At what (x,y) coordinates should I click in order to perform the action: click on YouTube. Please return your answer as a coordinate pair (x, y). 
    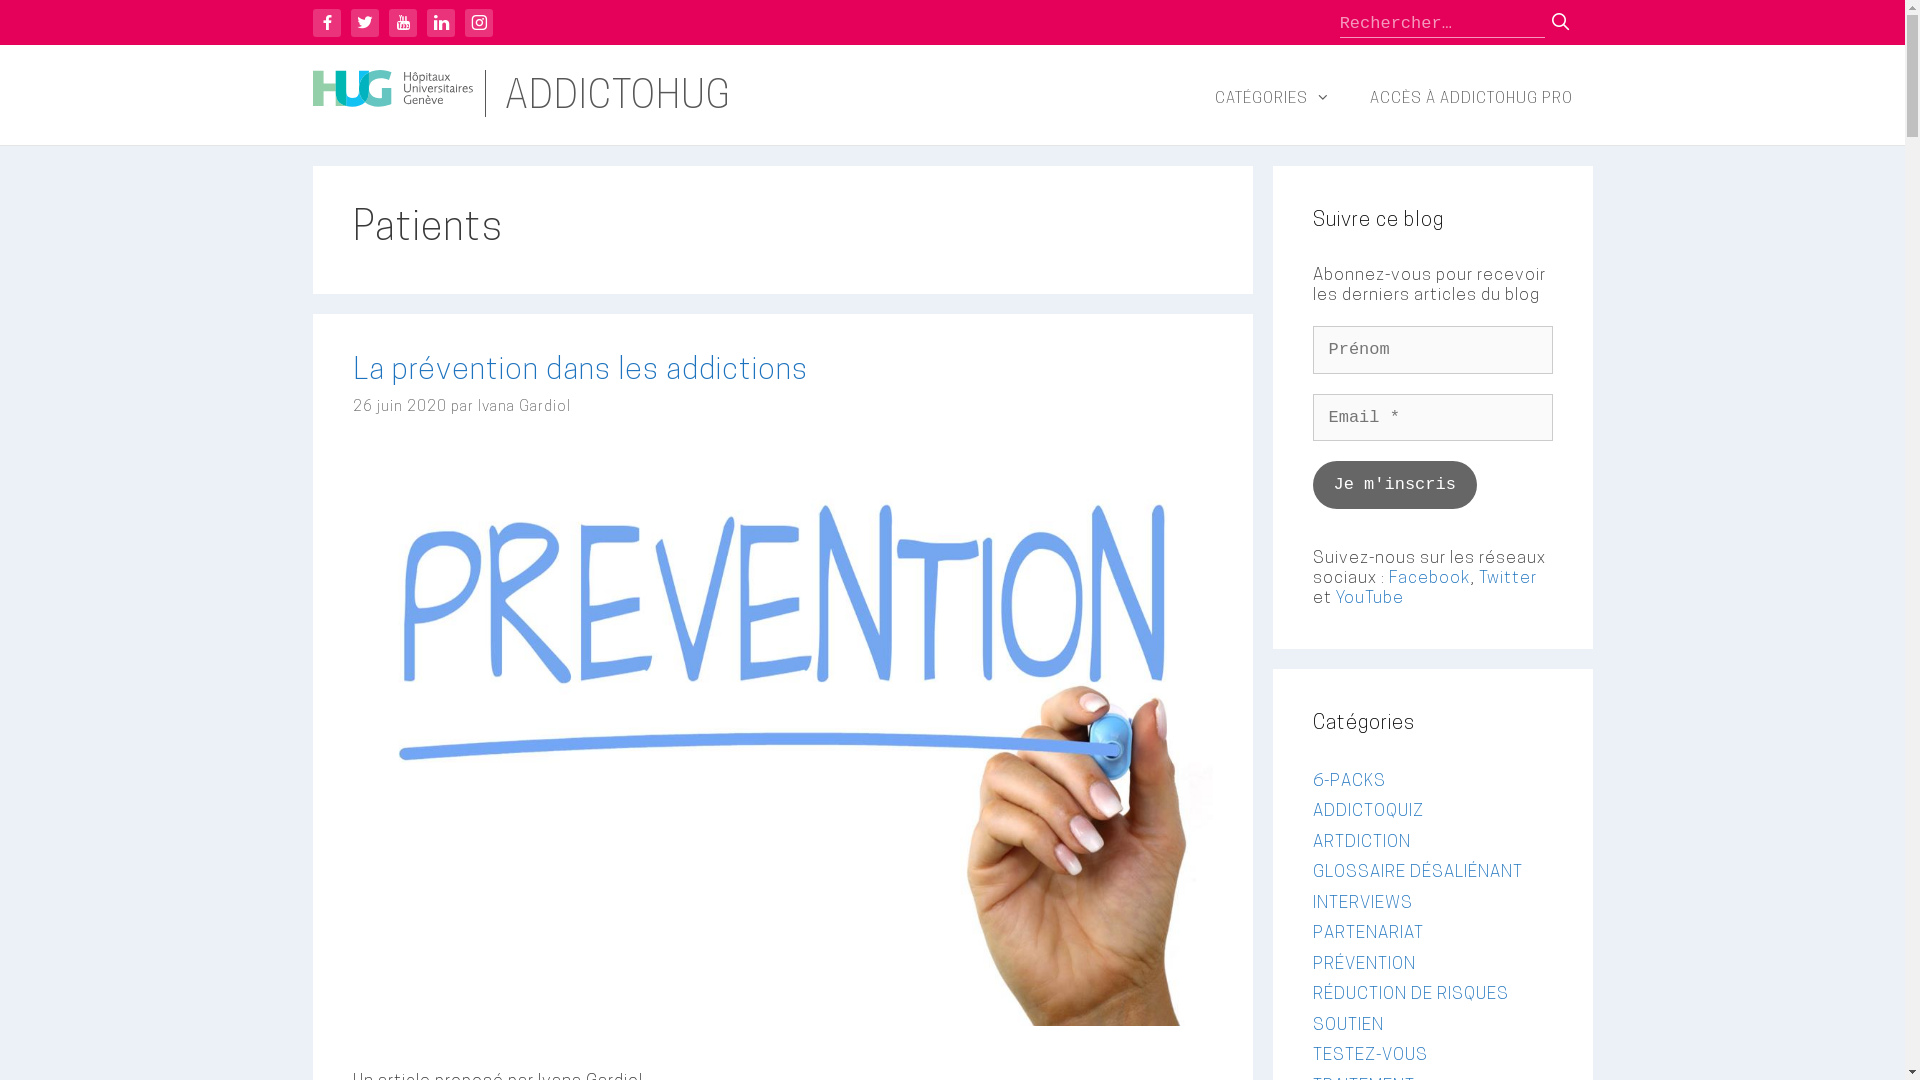
    Looking at the image, I should click on (402, 23).